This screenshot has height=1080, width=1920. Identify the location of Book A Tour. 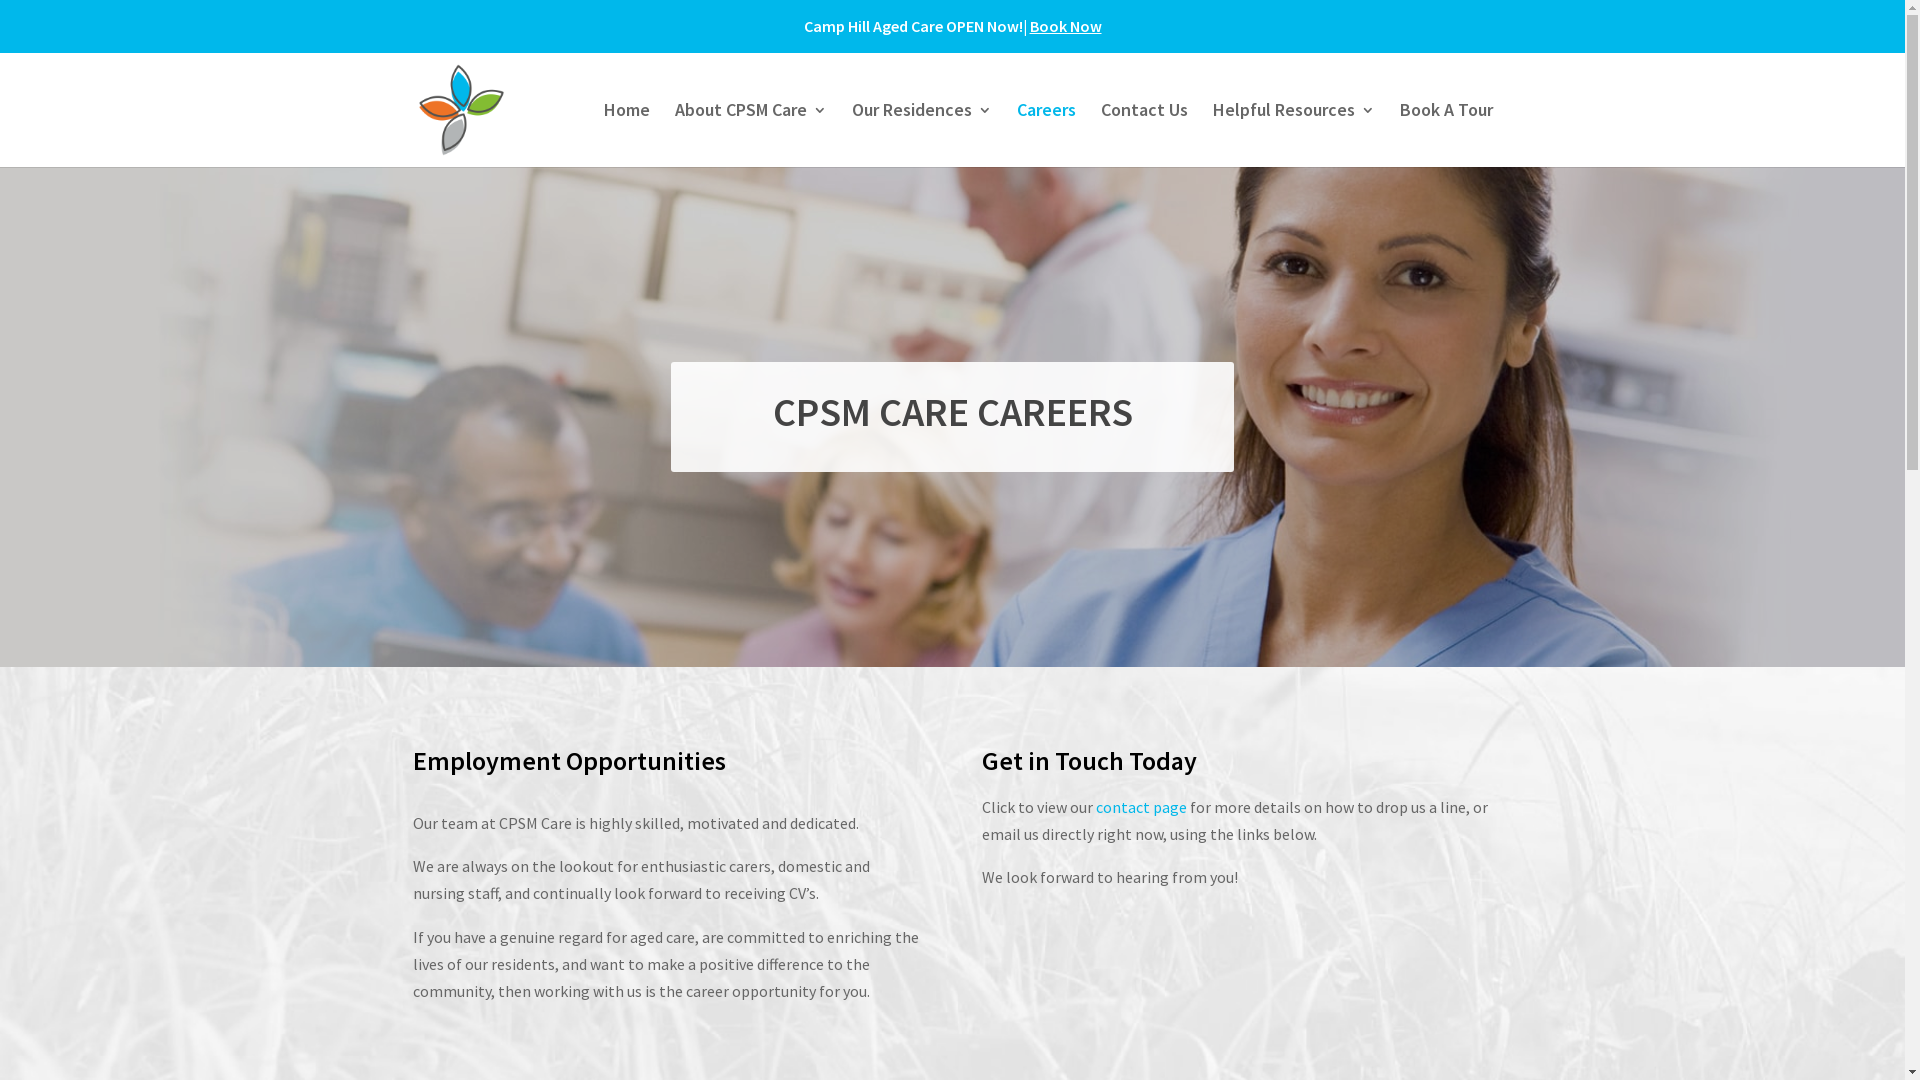
(1446, 135).